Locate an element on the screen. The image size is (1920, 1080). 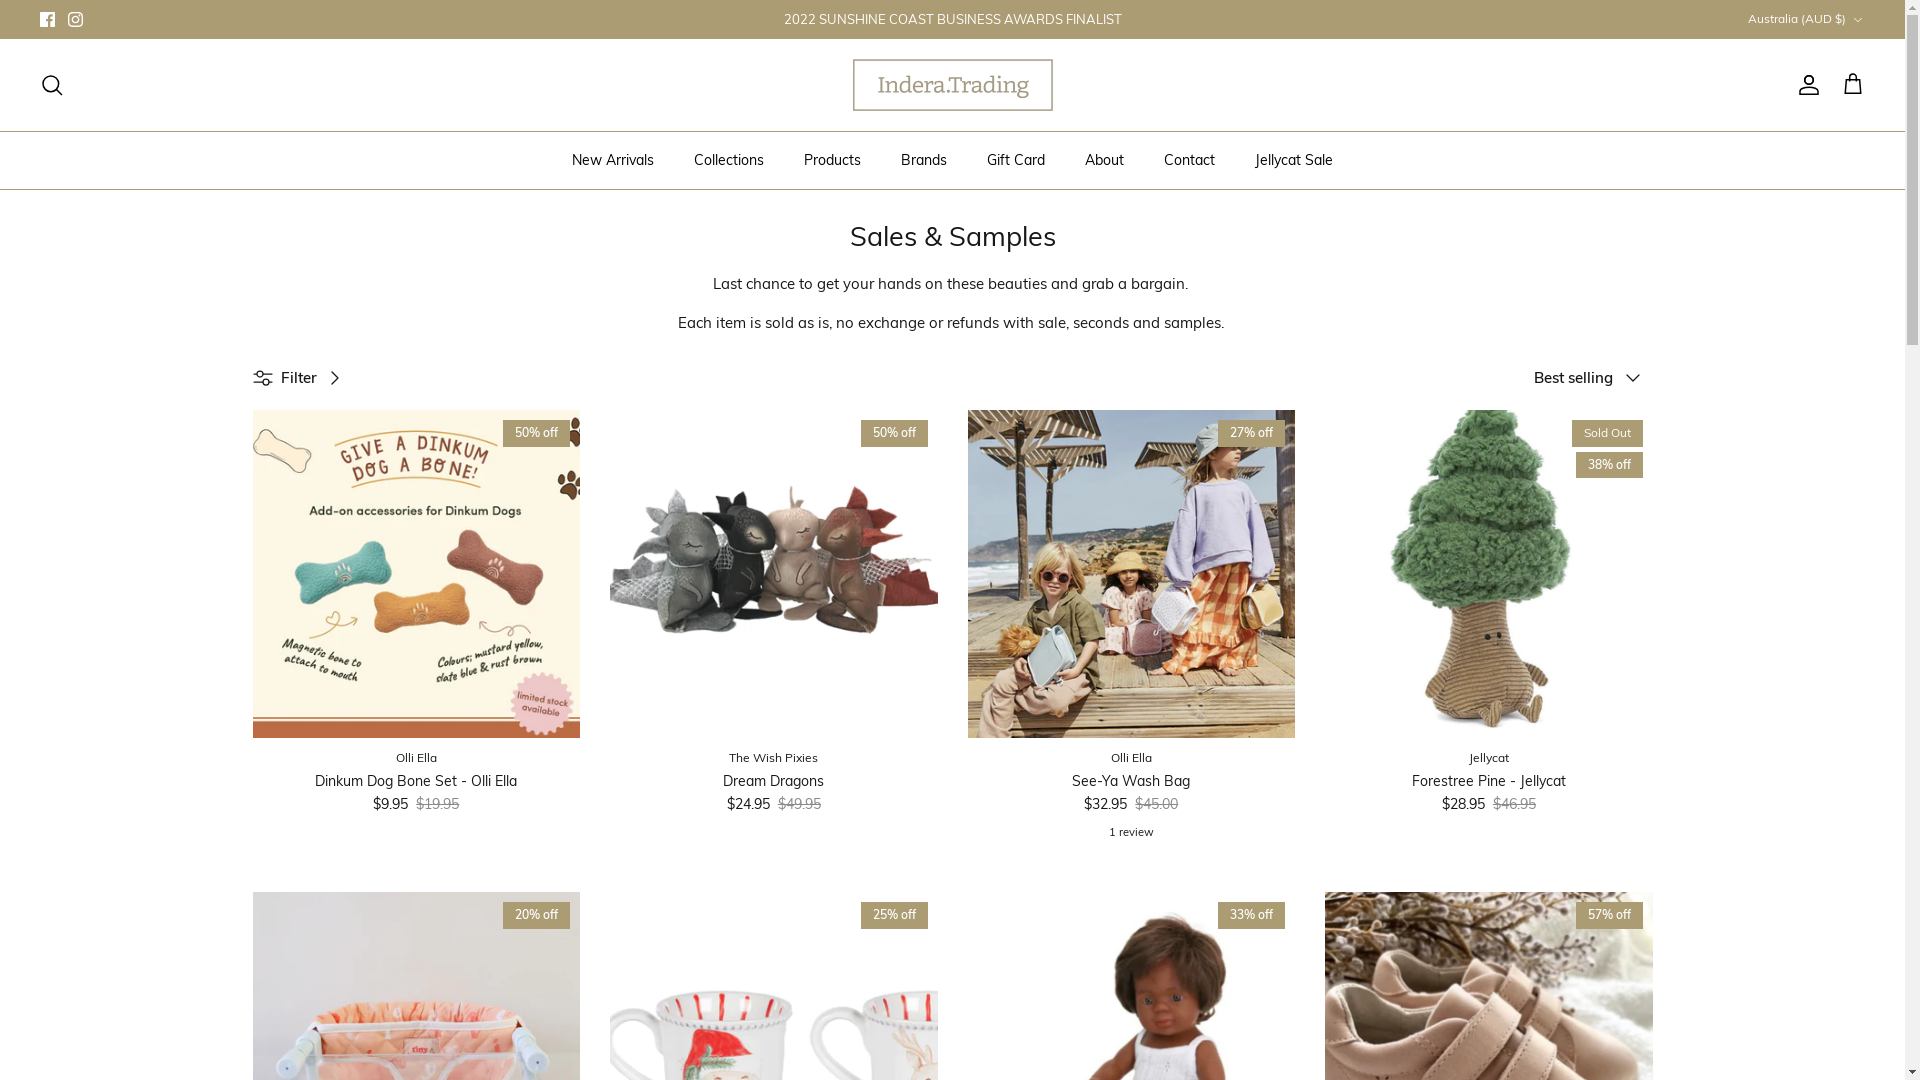
Jellycat Sale is located at coordinates (1294, 160).